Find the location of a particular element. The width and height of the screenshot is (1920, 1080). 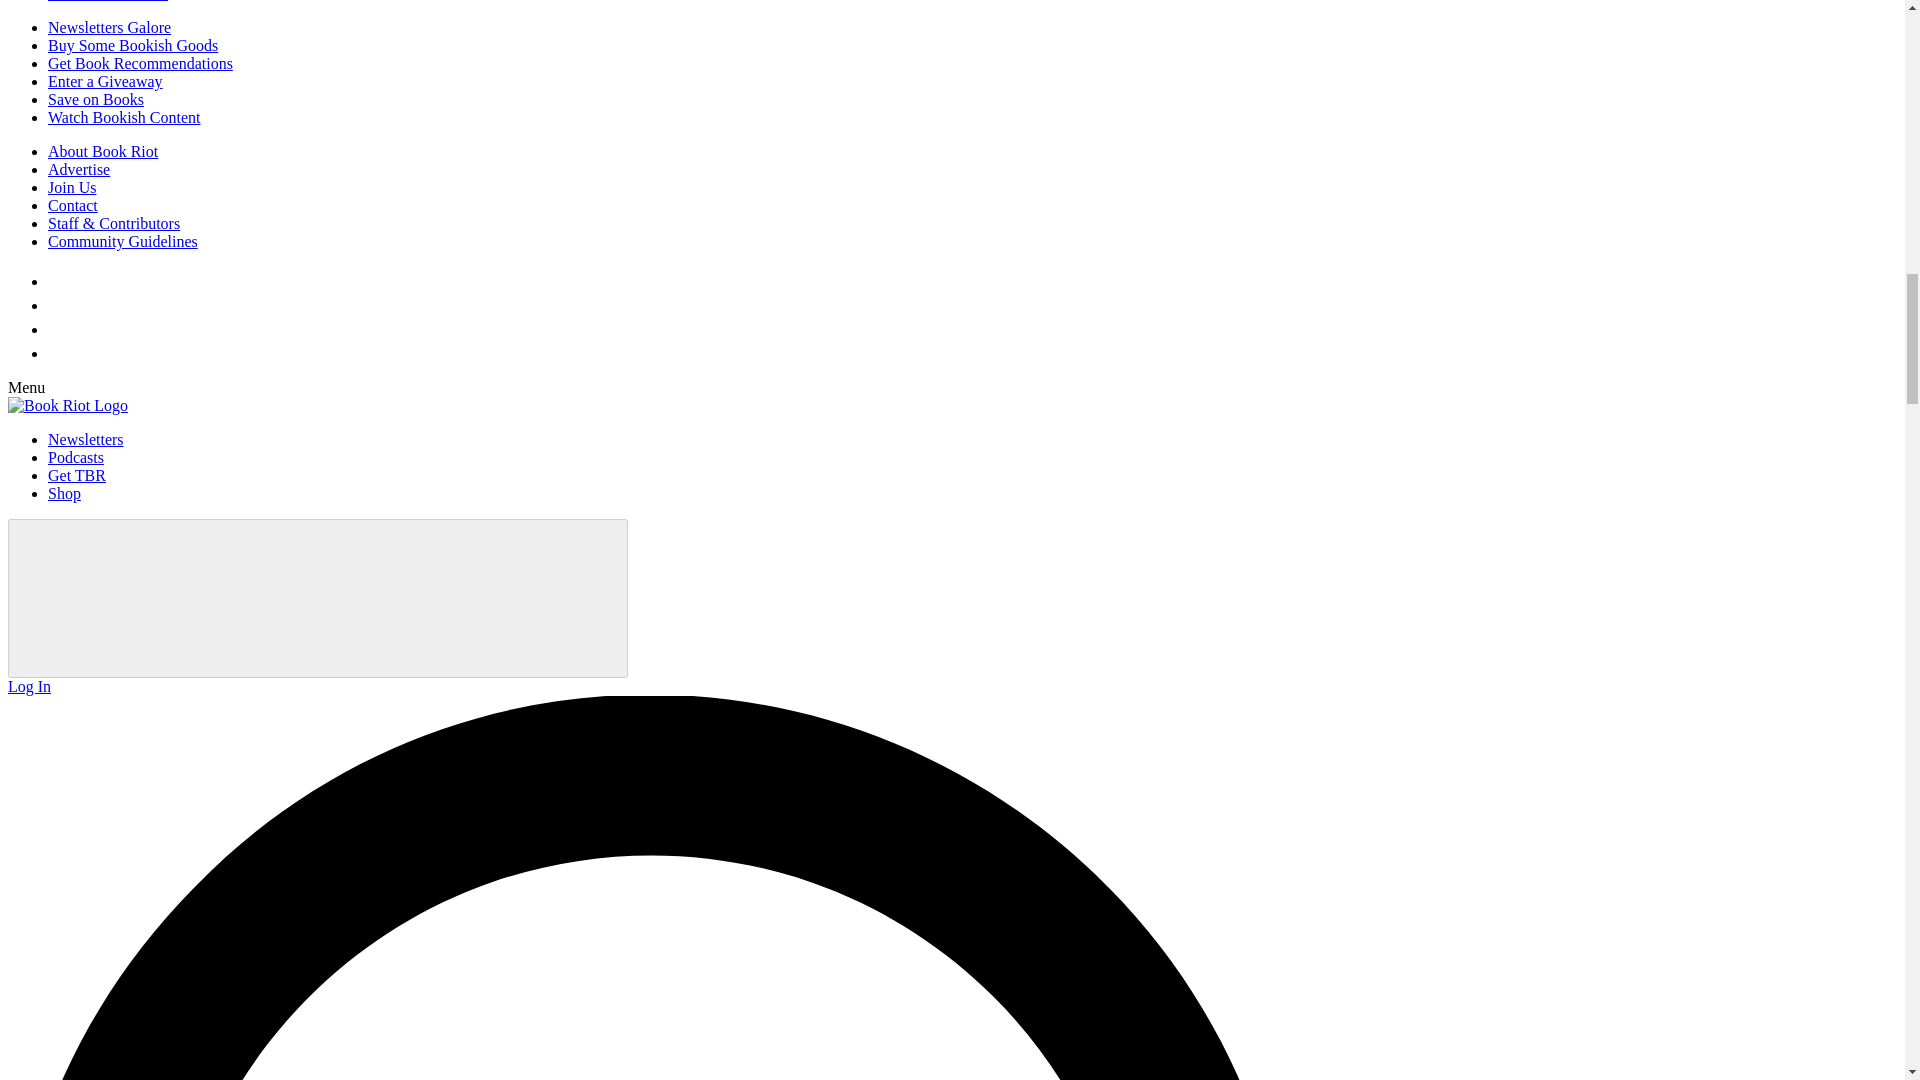

Shop is located at coordinates (64, 493).